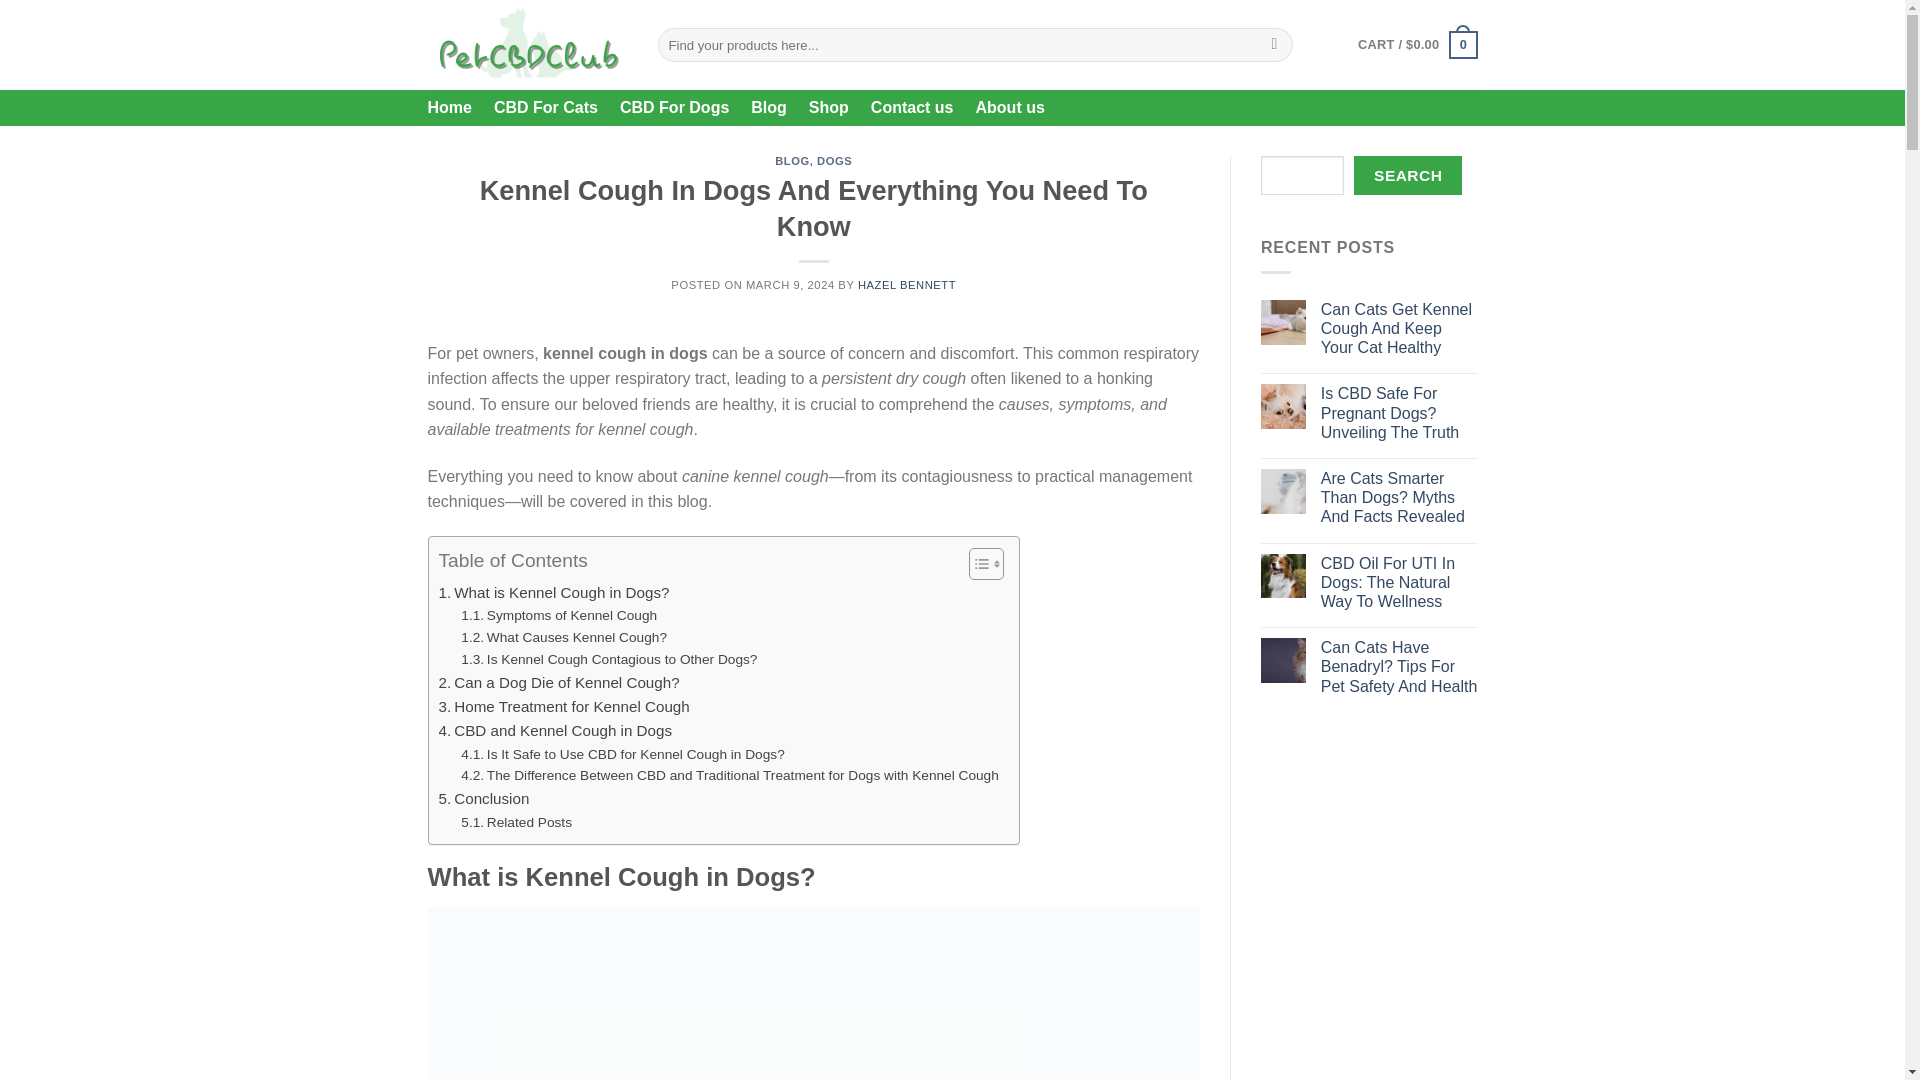 Image resolution: width=1920 pixels, height=1080 pixels. Describe the element at coordinates (907, 284) in the screenshot. I see `HAZEL BENNETT` at that location.